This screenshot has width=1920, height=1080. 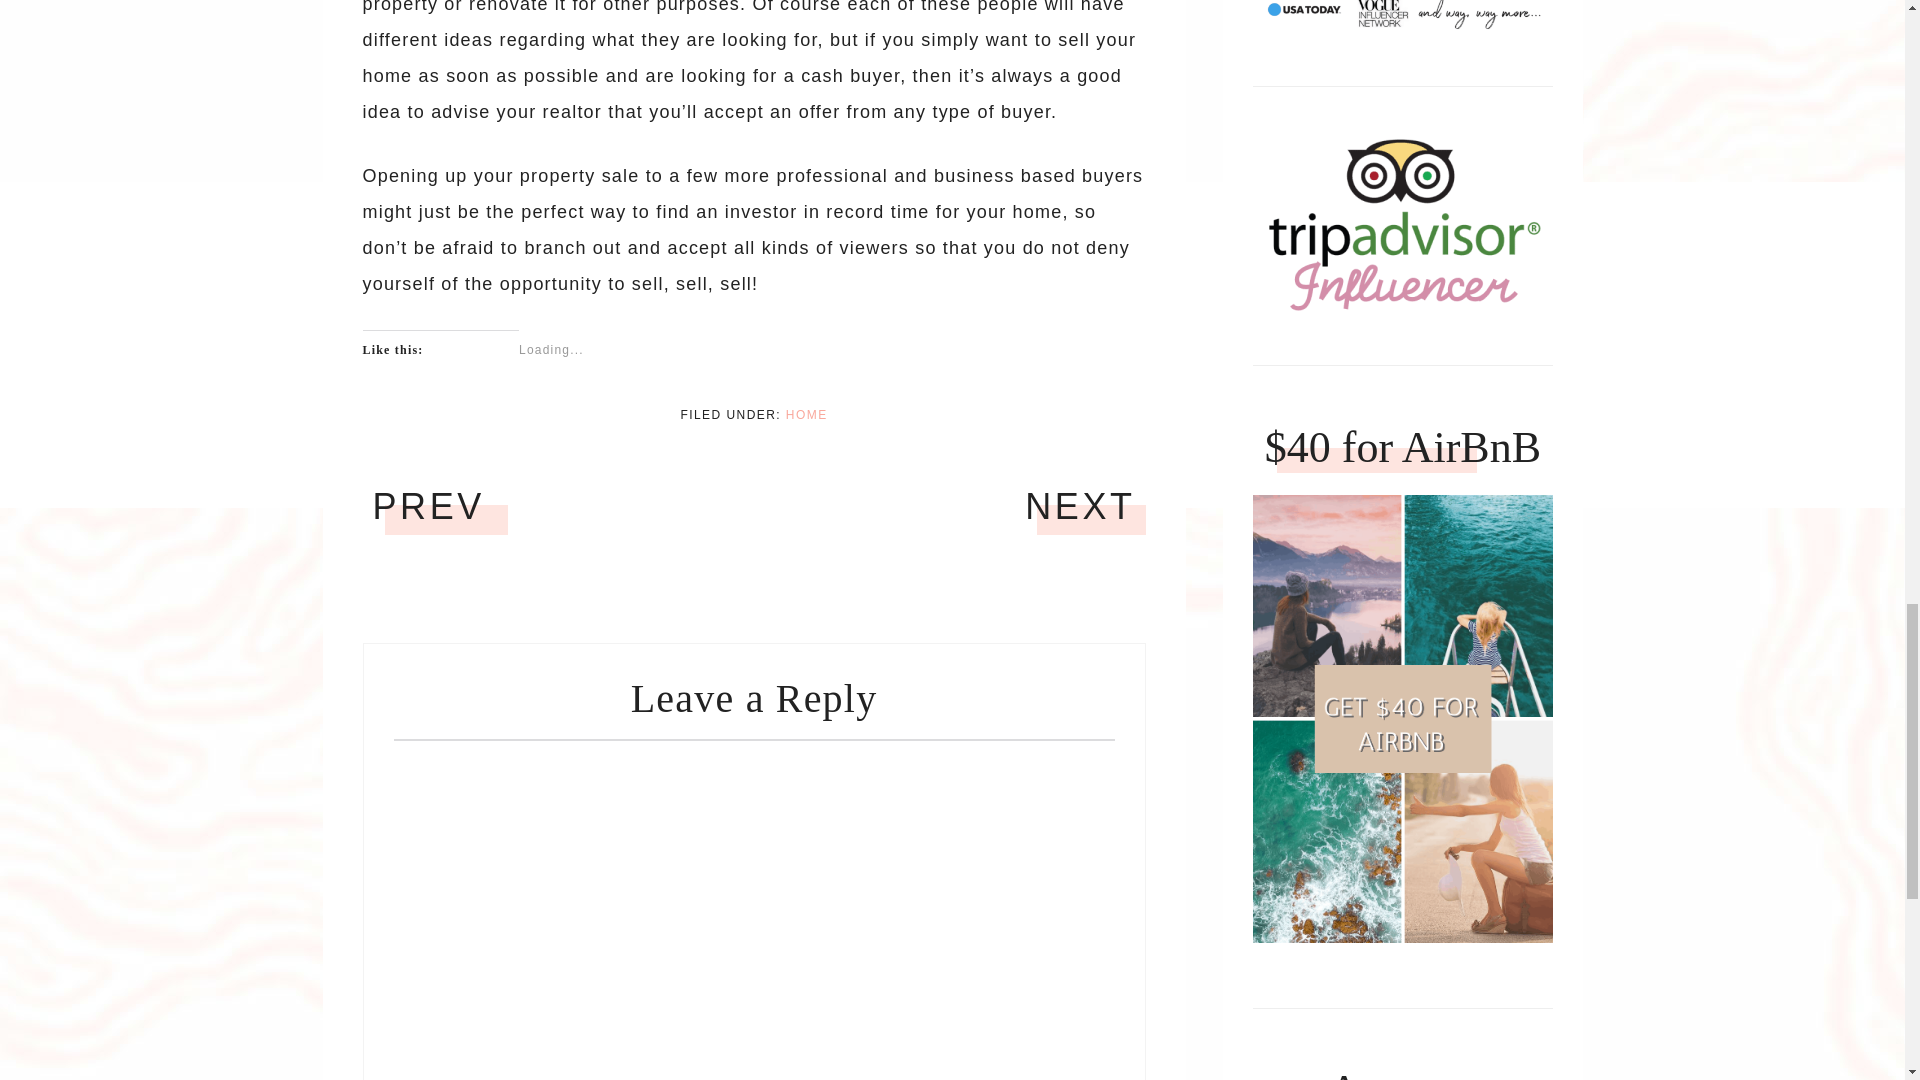 I want to click on HOME, so click(x=806, y=415).